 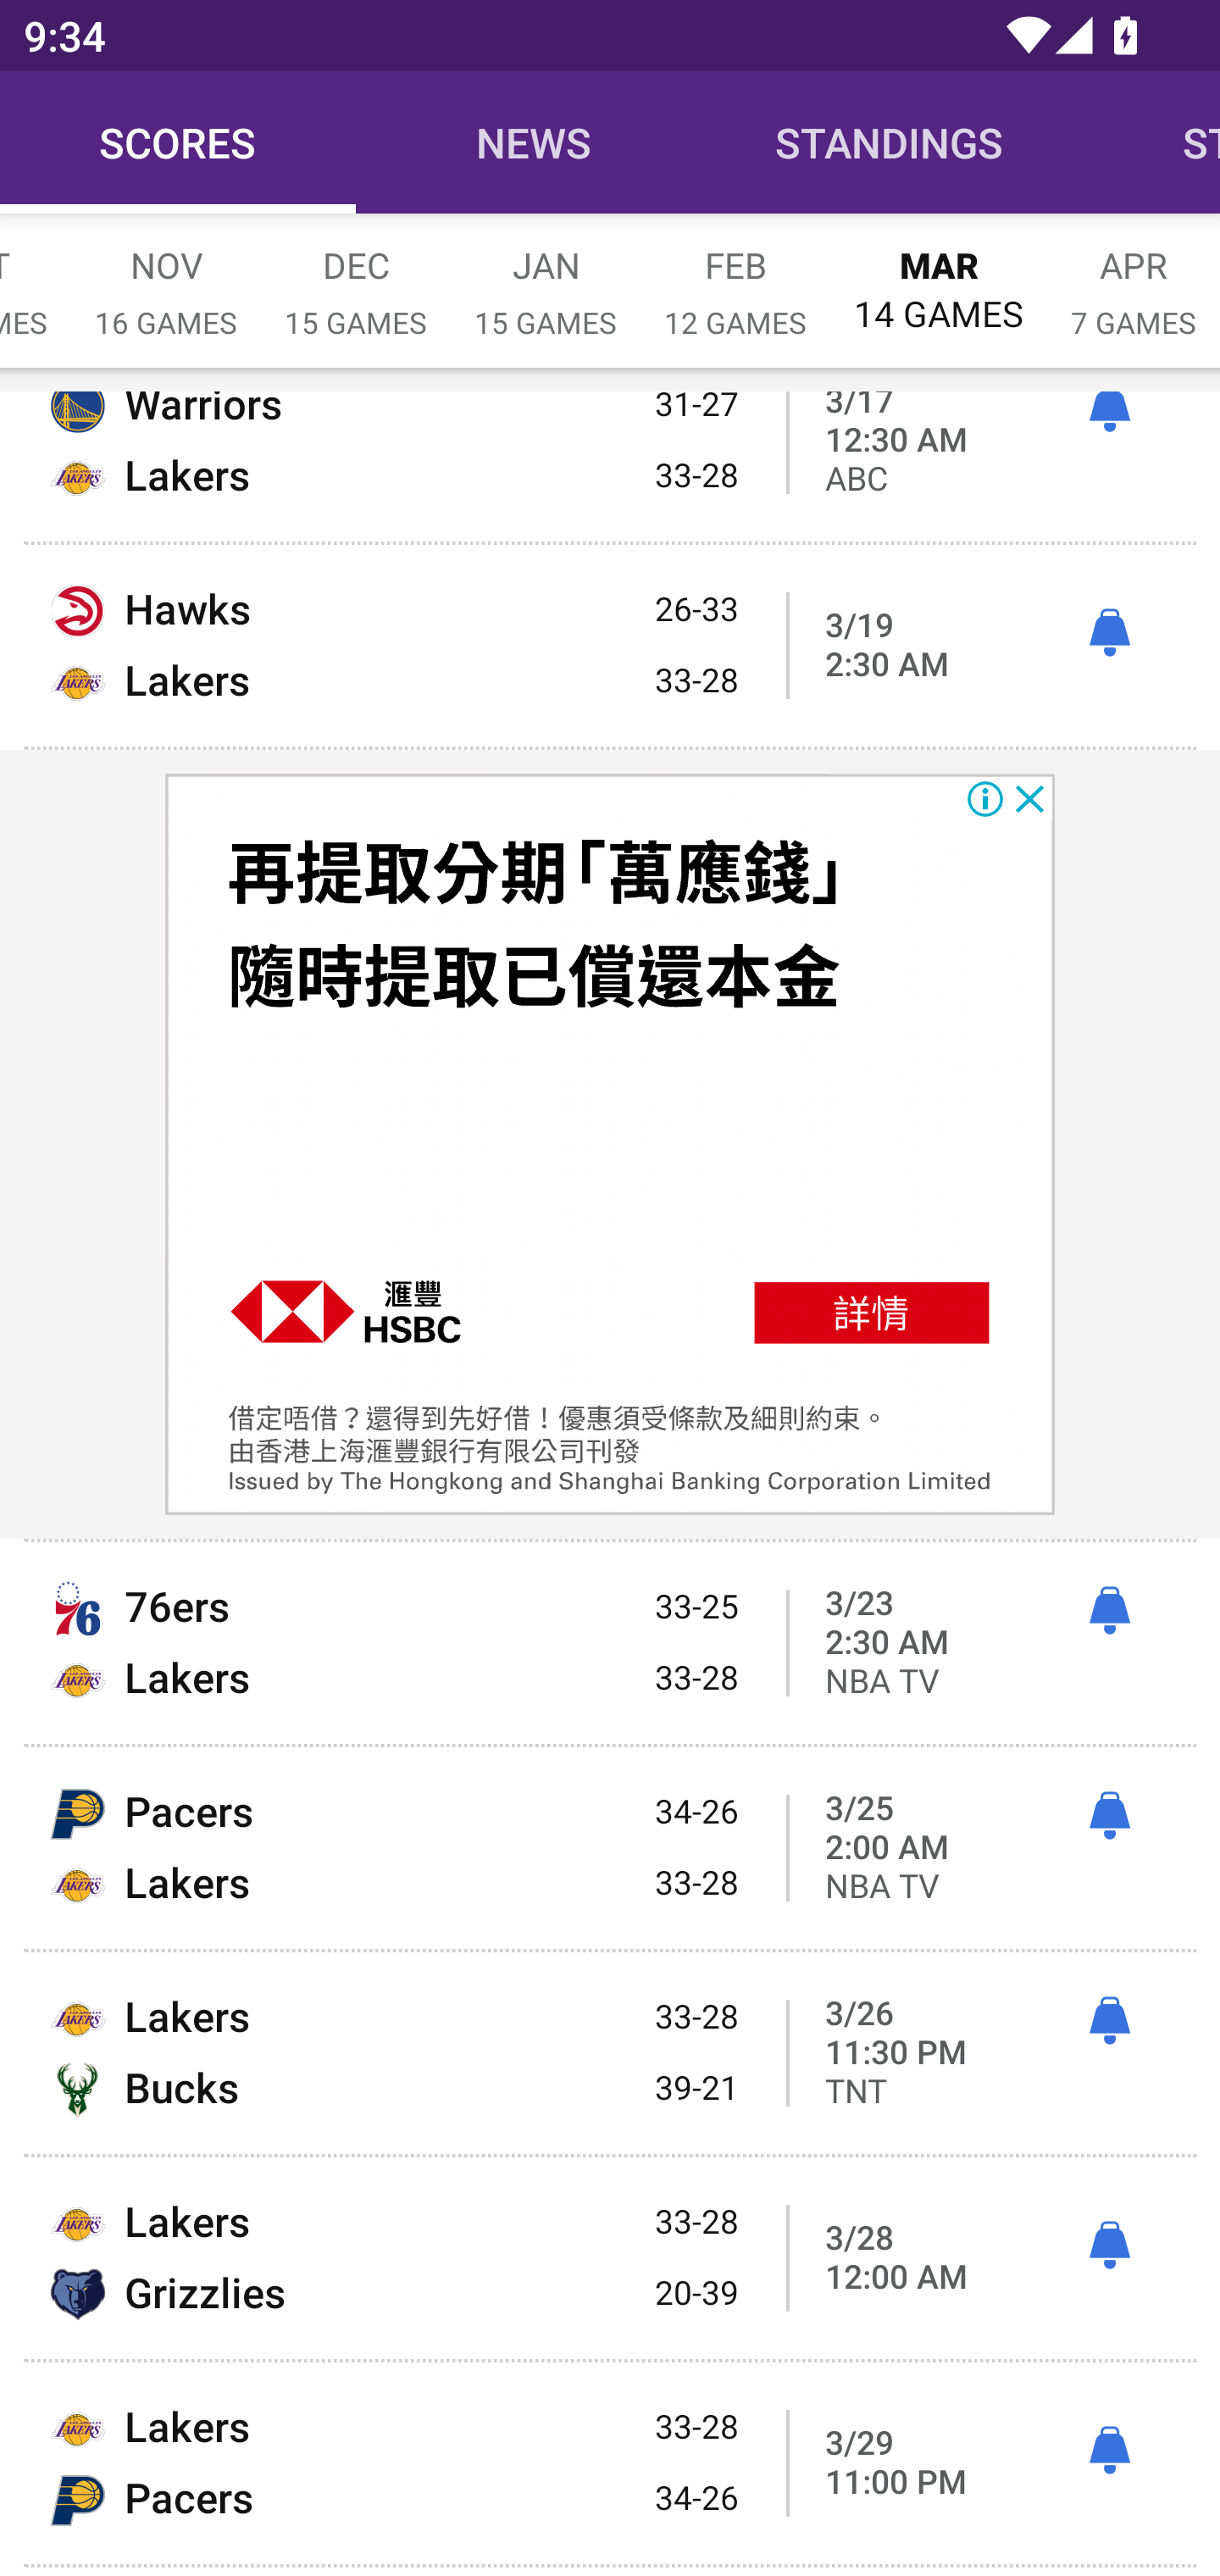 What do you see at coordinates (610, 466) in the screenshot?
I see `Warriors 31-27 Lakers 33-28 3/17 12:30 AM ì ABC` at bounding box center [610, 466].